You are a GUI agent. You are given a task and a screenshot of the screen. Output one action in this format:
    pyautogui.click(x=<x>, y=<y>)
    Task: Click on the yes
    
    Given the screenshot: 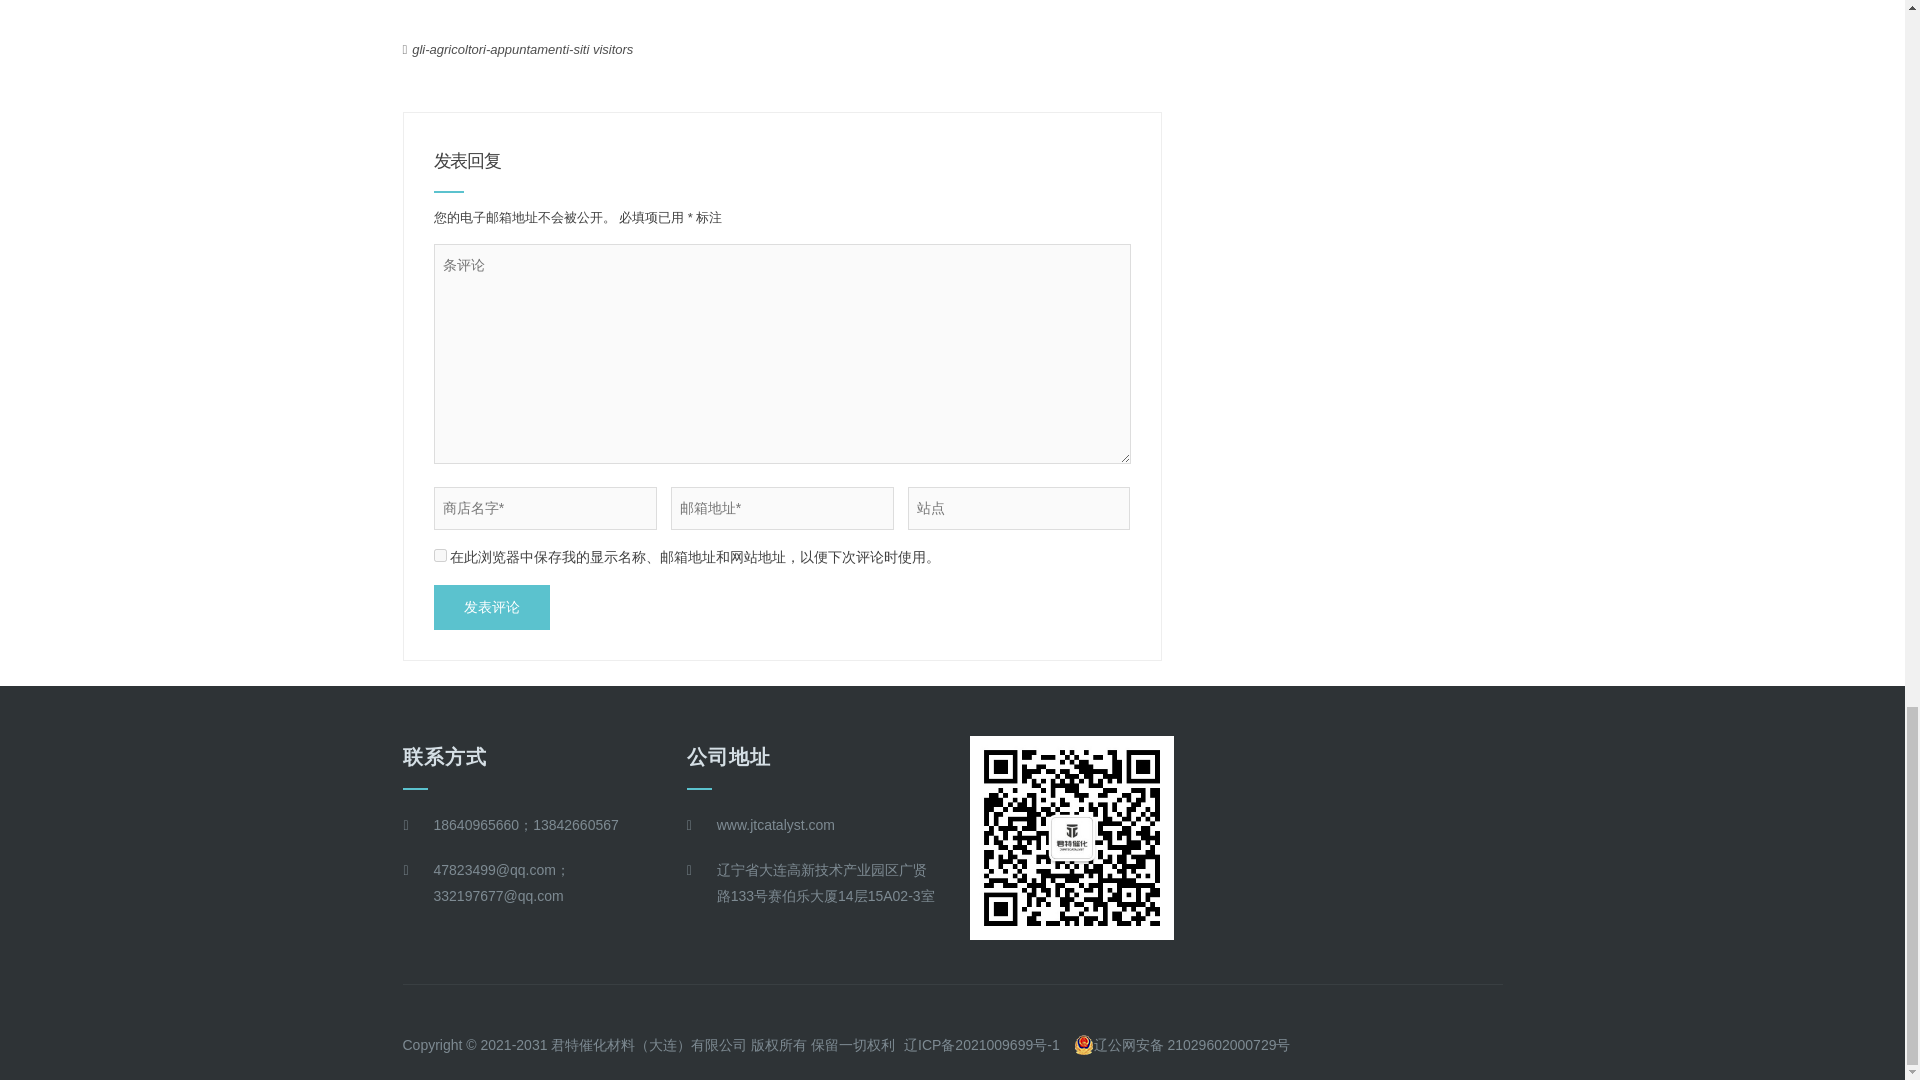 What is the action you would take?
    pyautogui.click(x=440, y=554)
    